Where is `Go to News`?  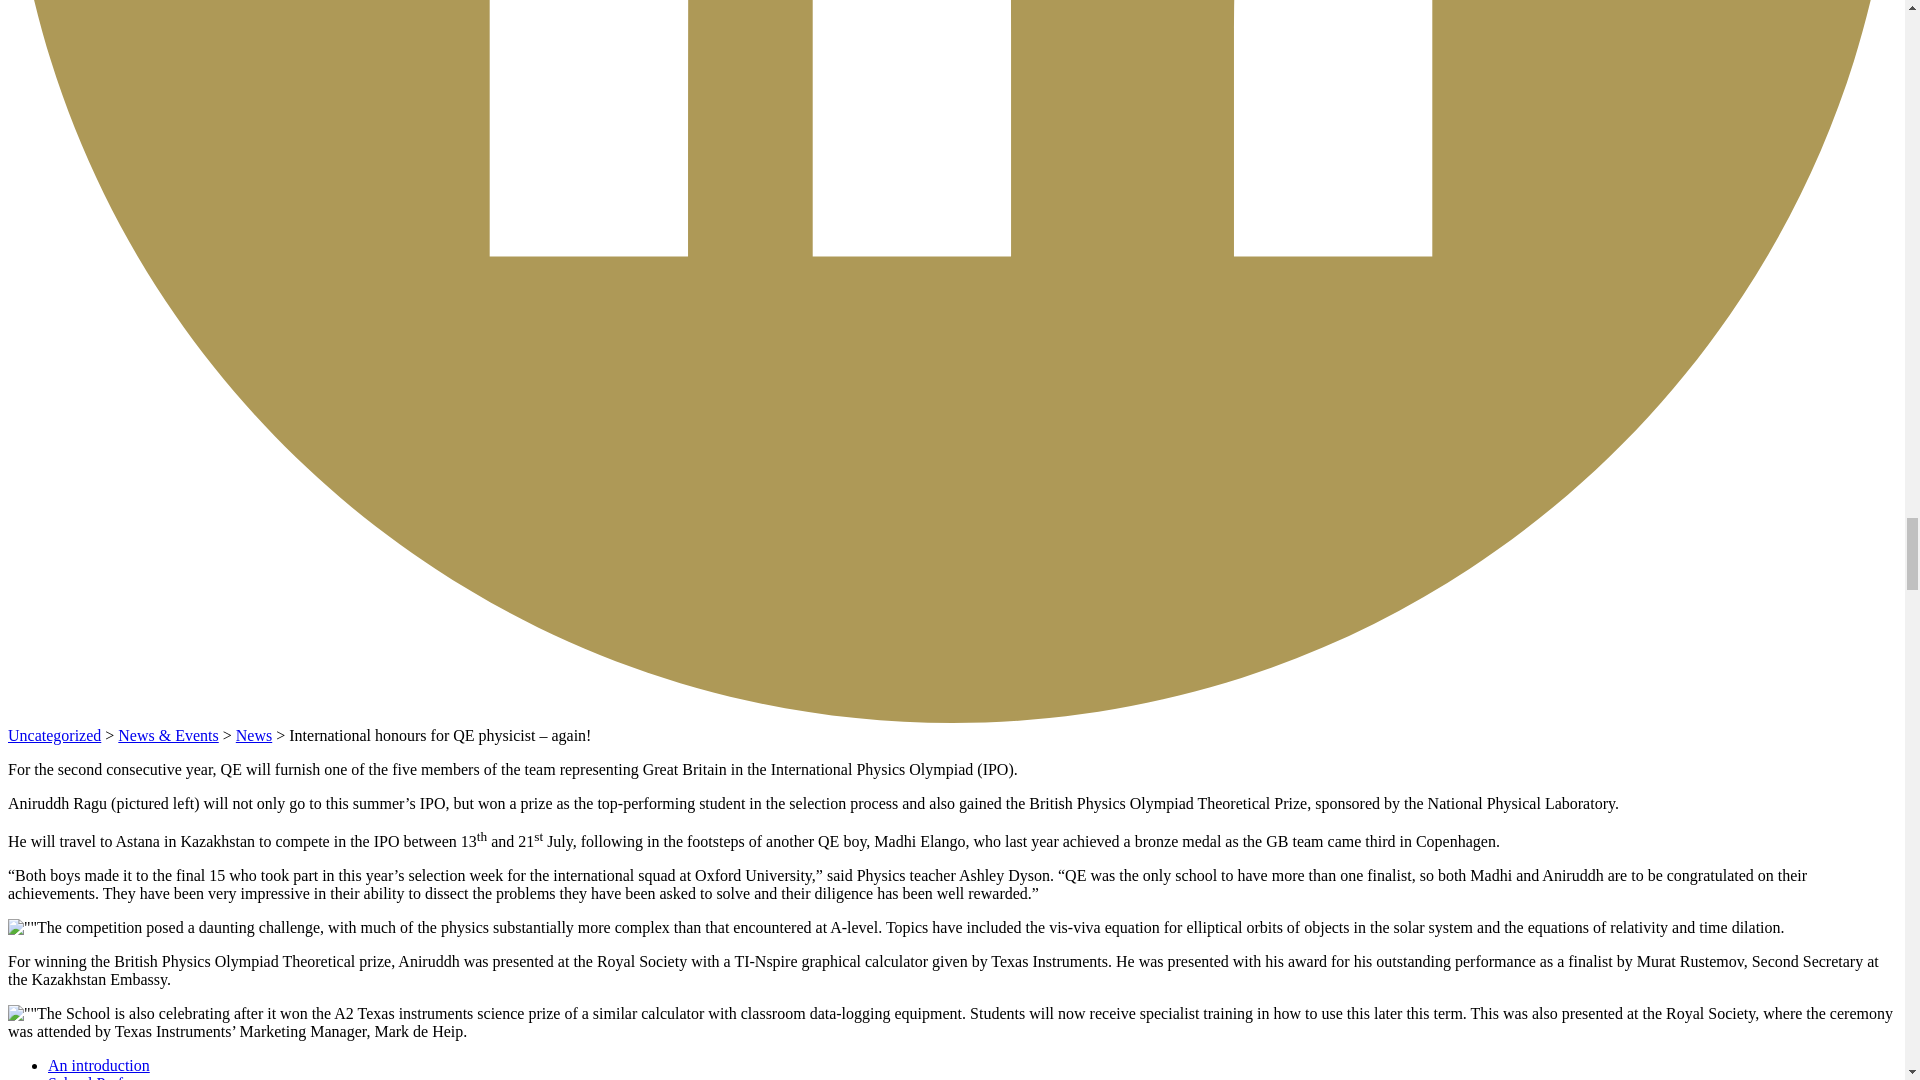
Go to News is located at coordinates (168, 735).